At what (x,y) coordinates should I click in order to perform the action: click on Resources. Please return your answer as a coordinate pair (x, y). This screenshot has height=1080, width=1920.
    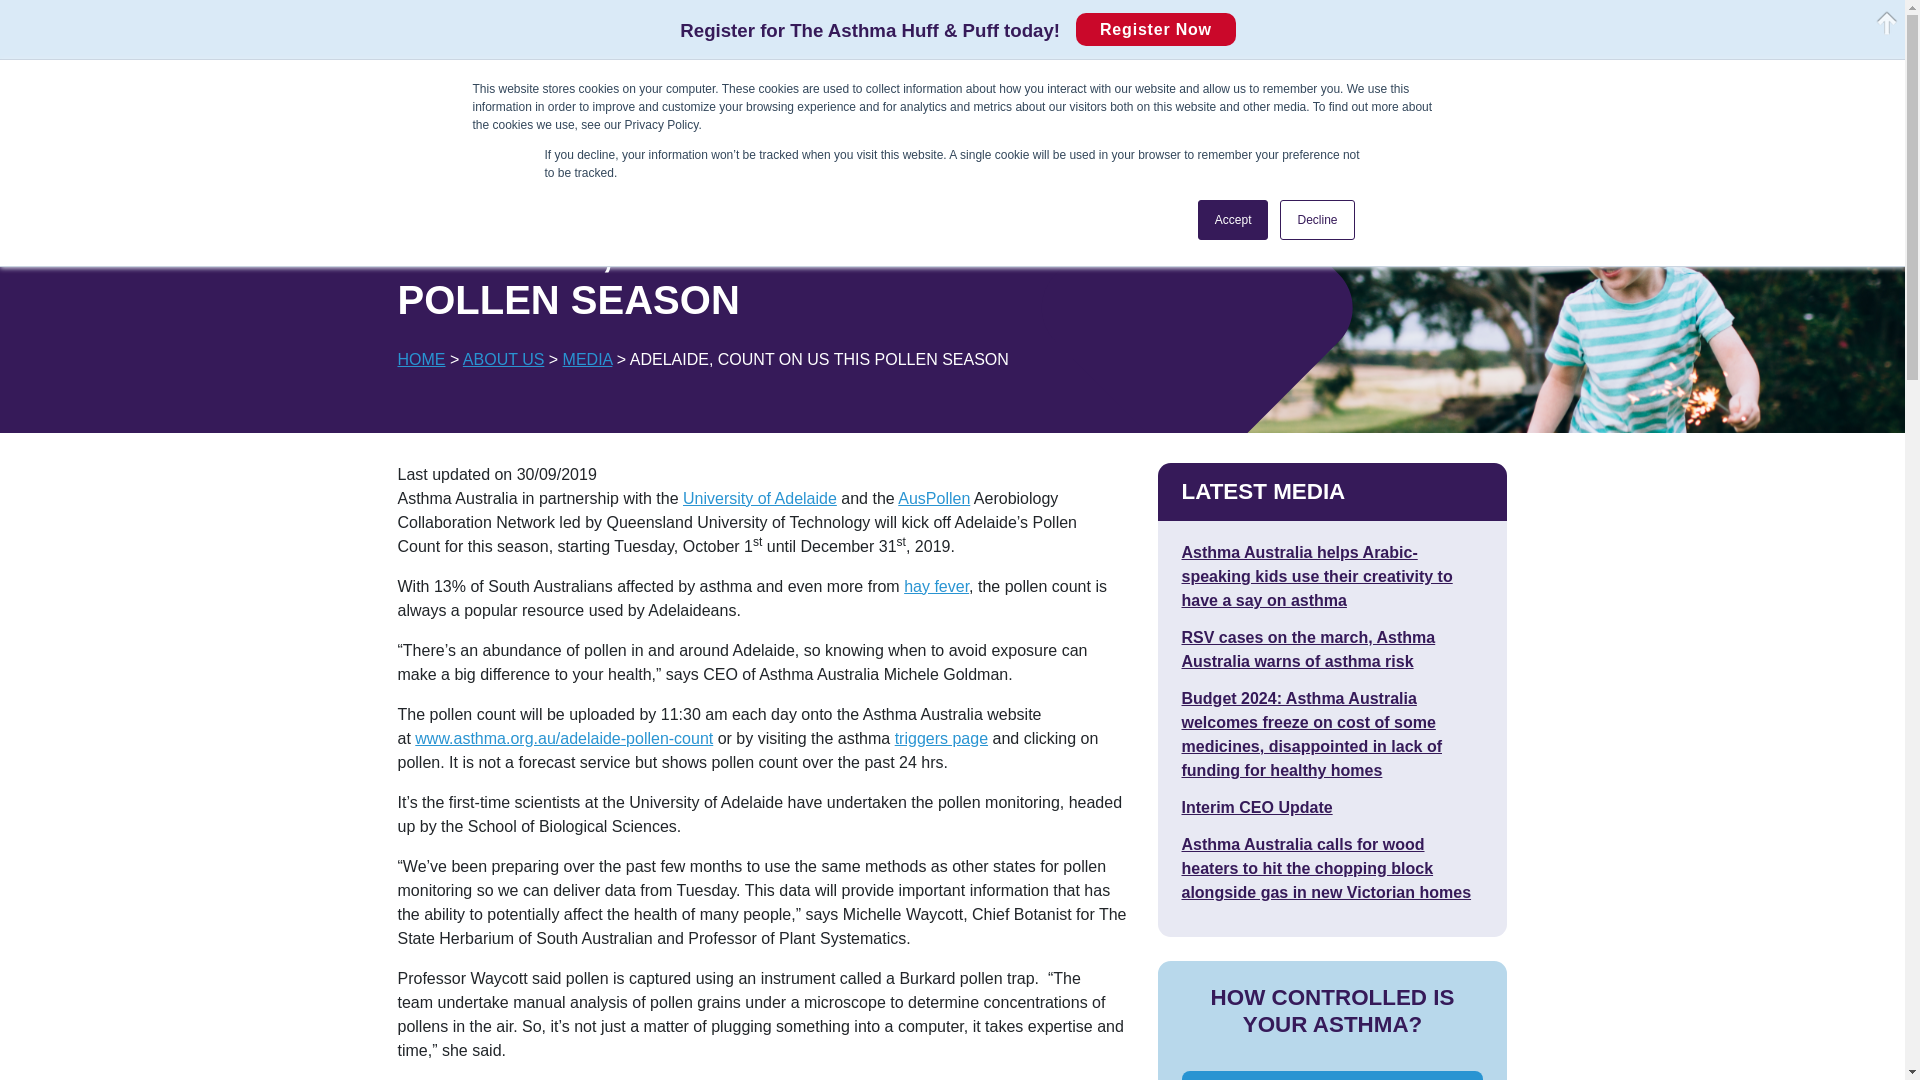
    Looking at the image, I should click on (858, 90).